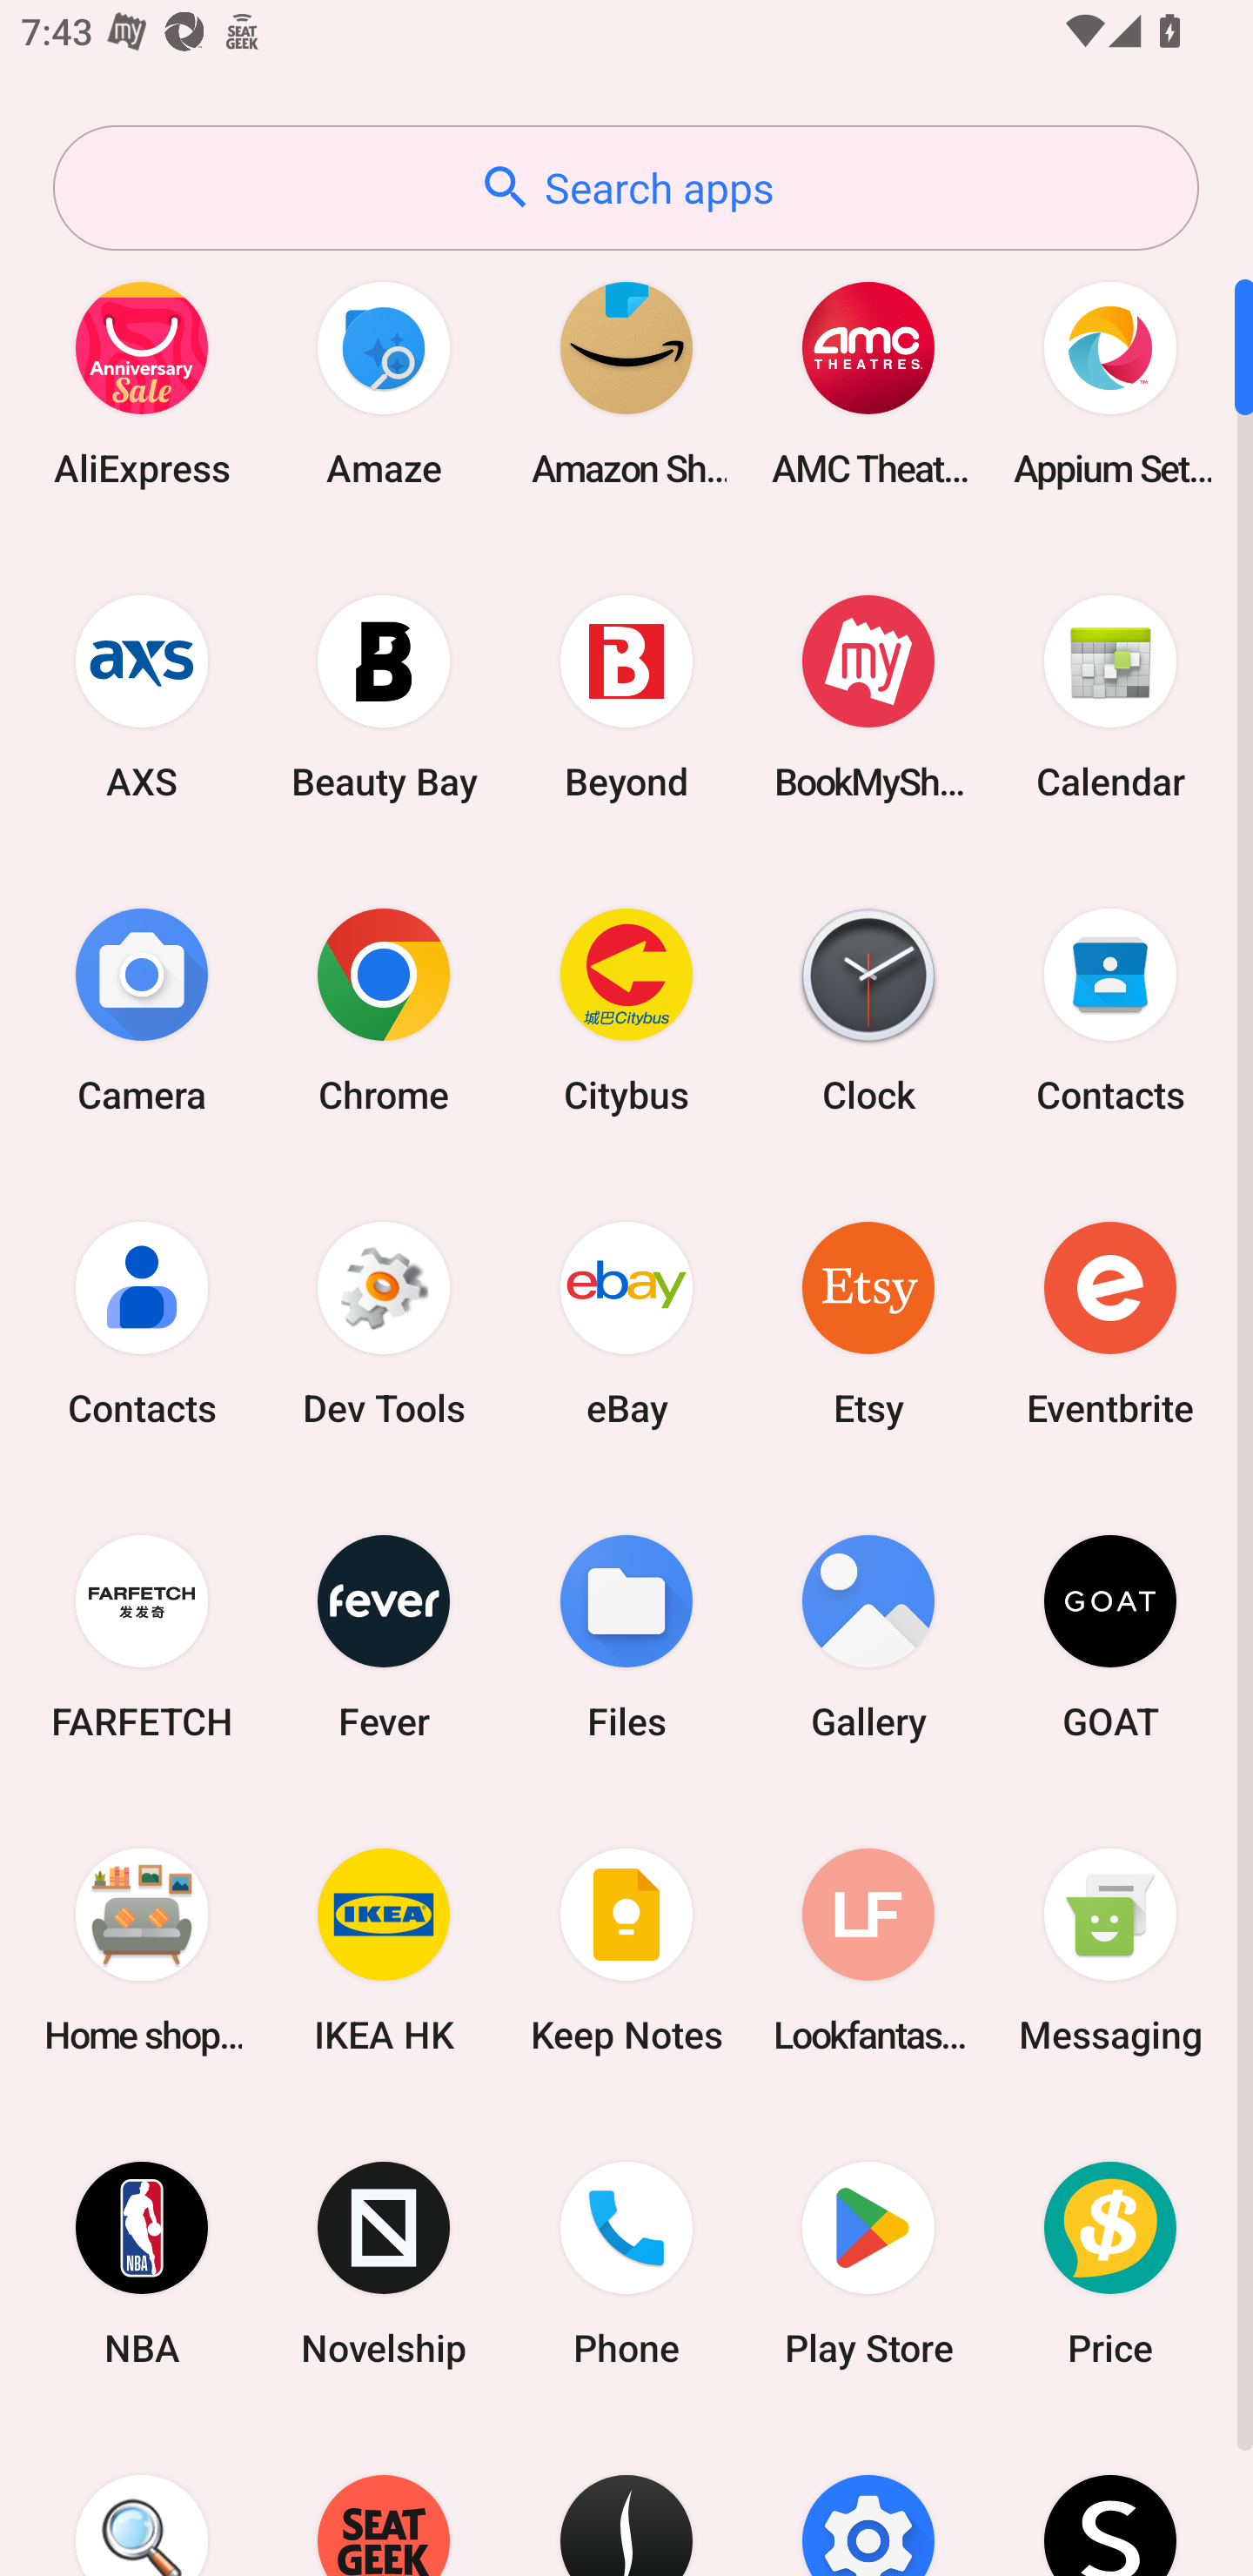  Describe the element at coordinates (626, 1323) in the screenshot. I see `eBay` at that location.